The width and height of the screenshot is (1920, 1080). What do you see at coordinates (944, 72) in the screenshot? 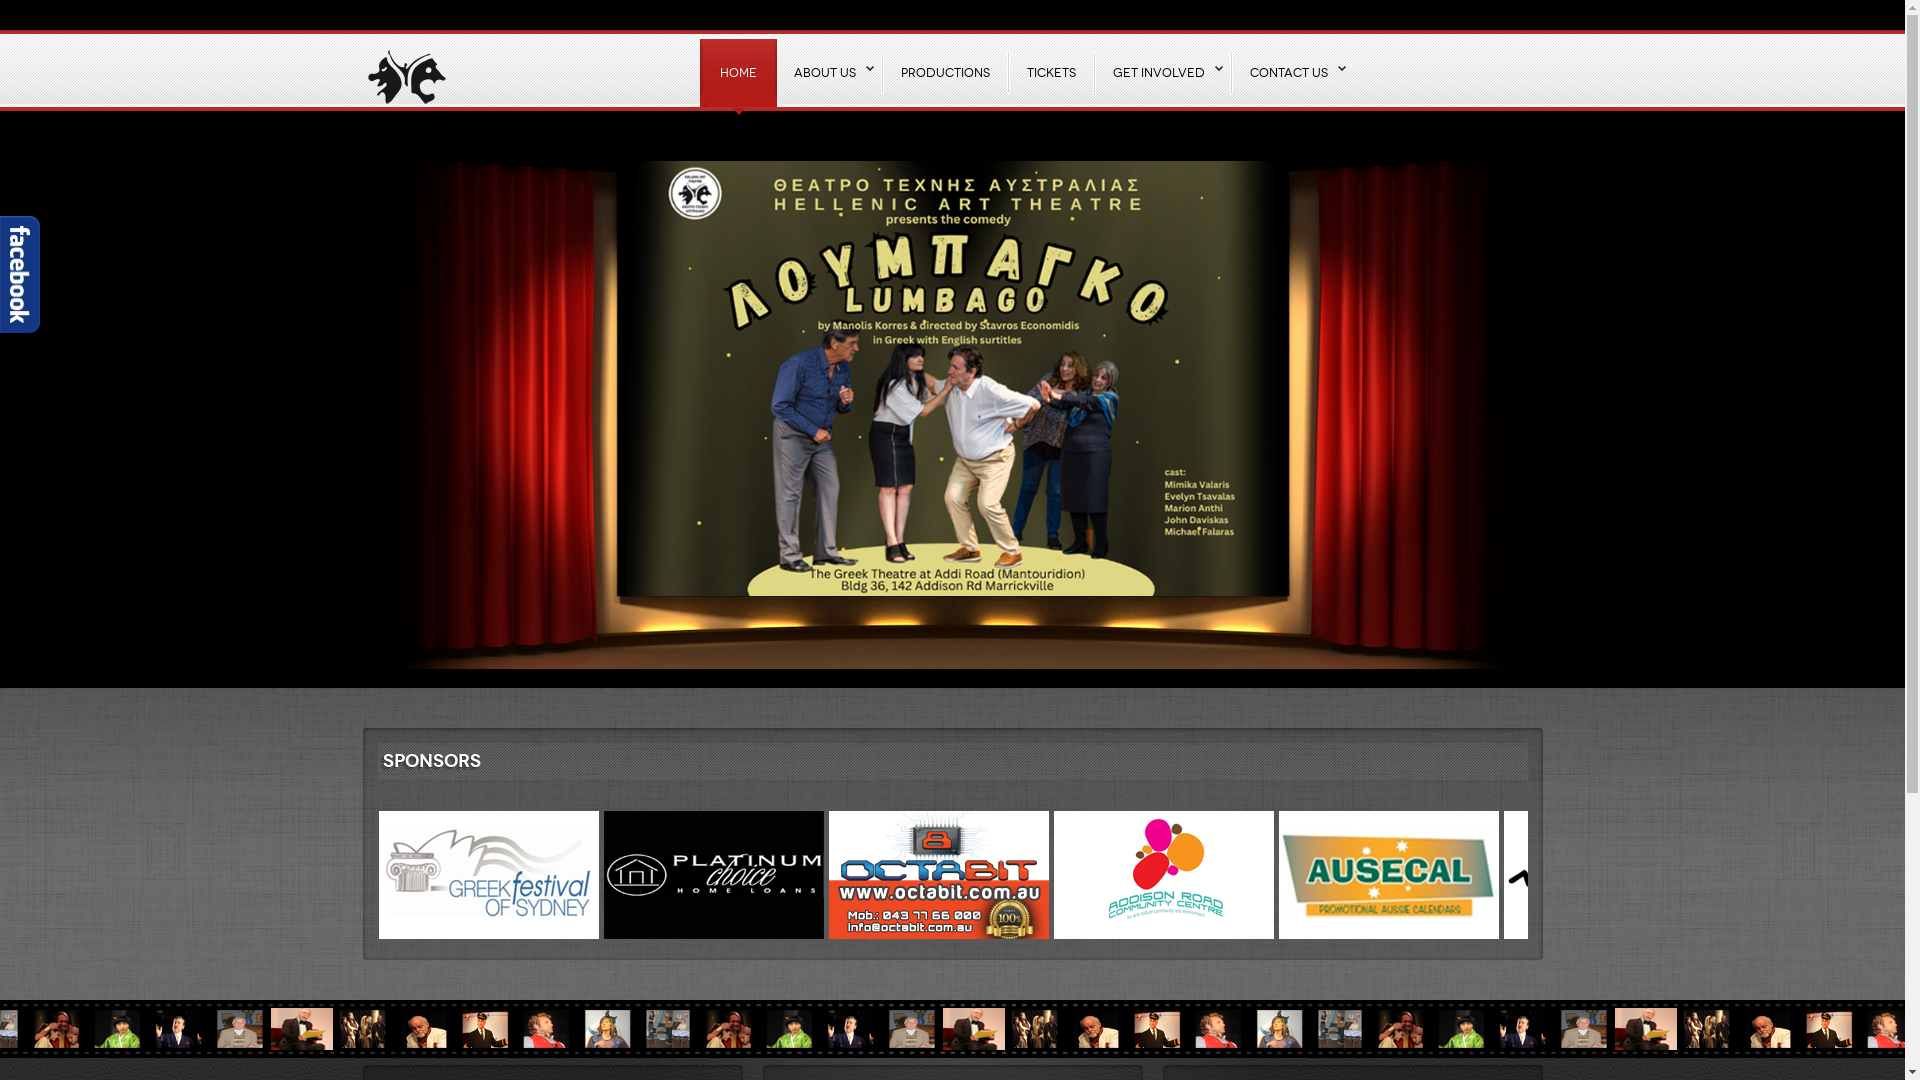
I see `PRODUCTIONS` at bounding box center [944, 72].